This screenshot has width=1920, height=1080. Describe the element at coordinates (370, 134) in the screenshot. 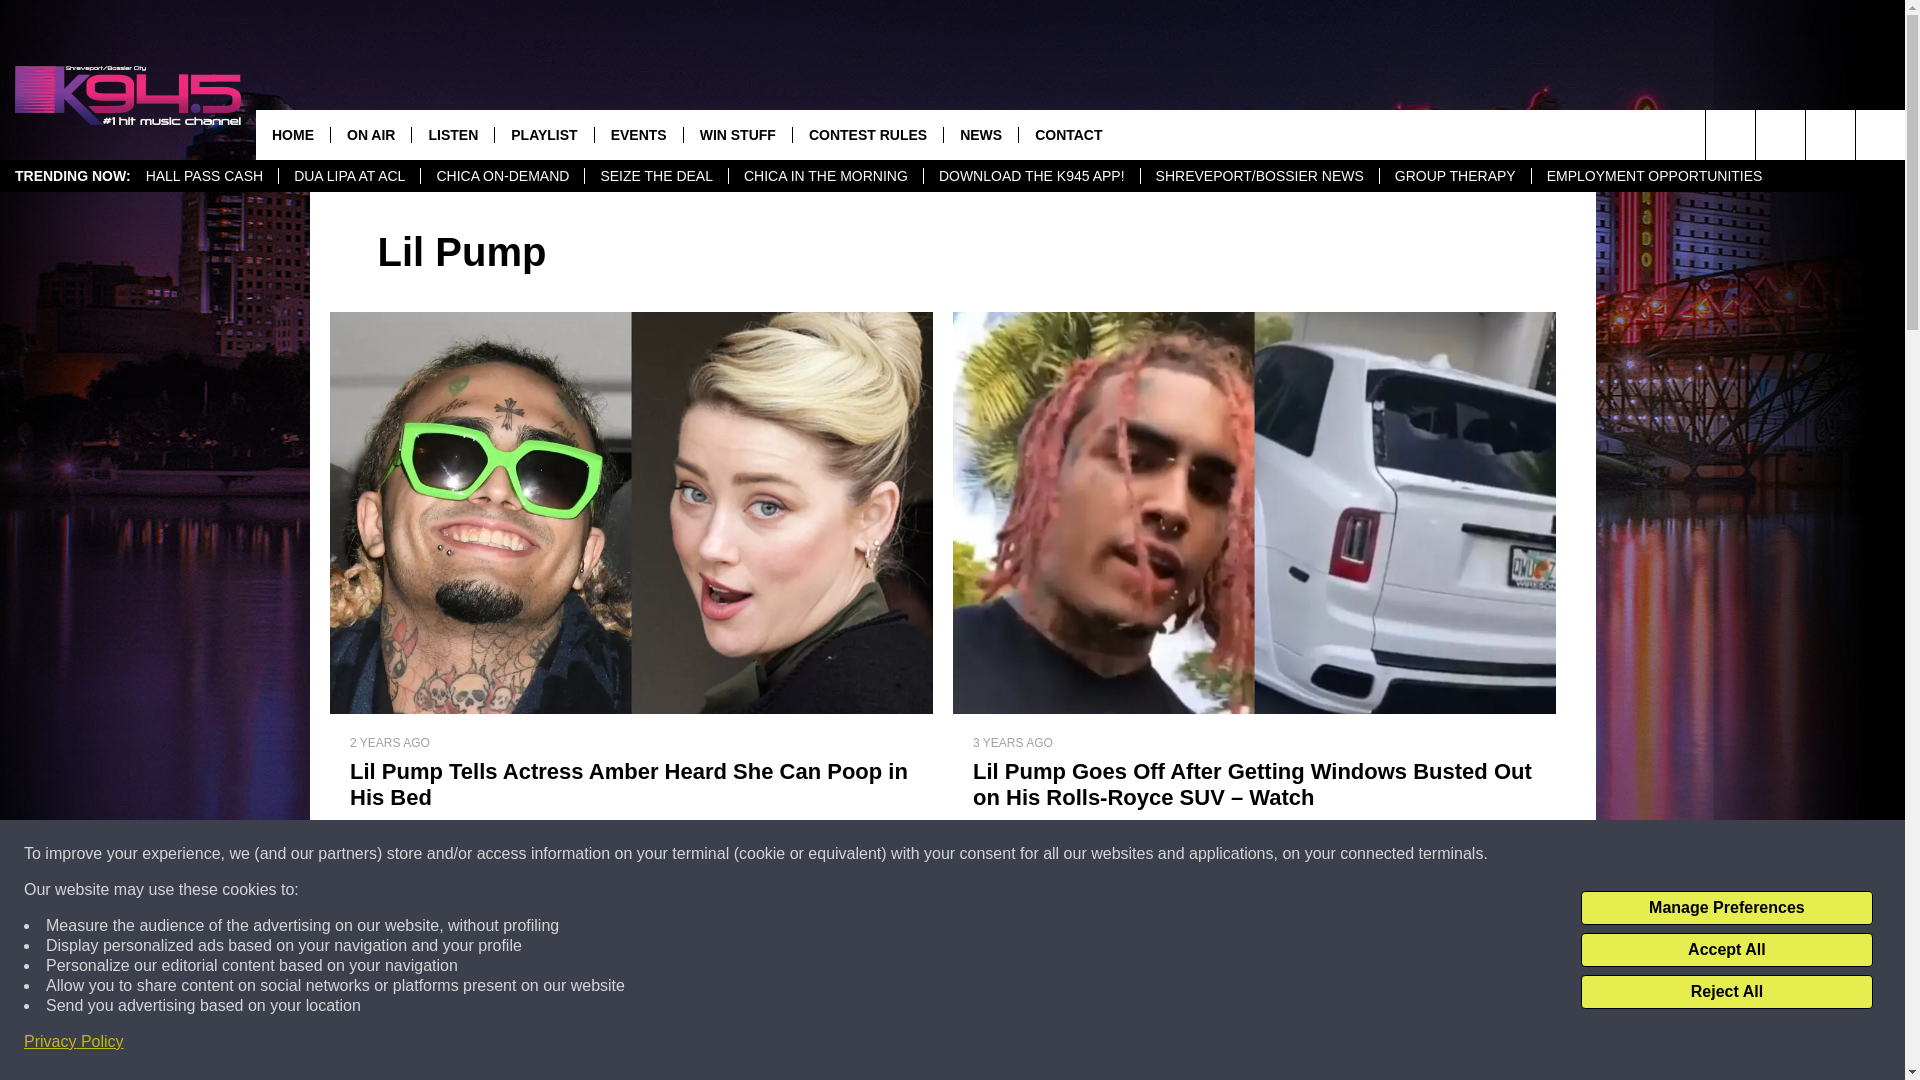

I see `ON AIR` at that location.